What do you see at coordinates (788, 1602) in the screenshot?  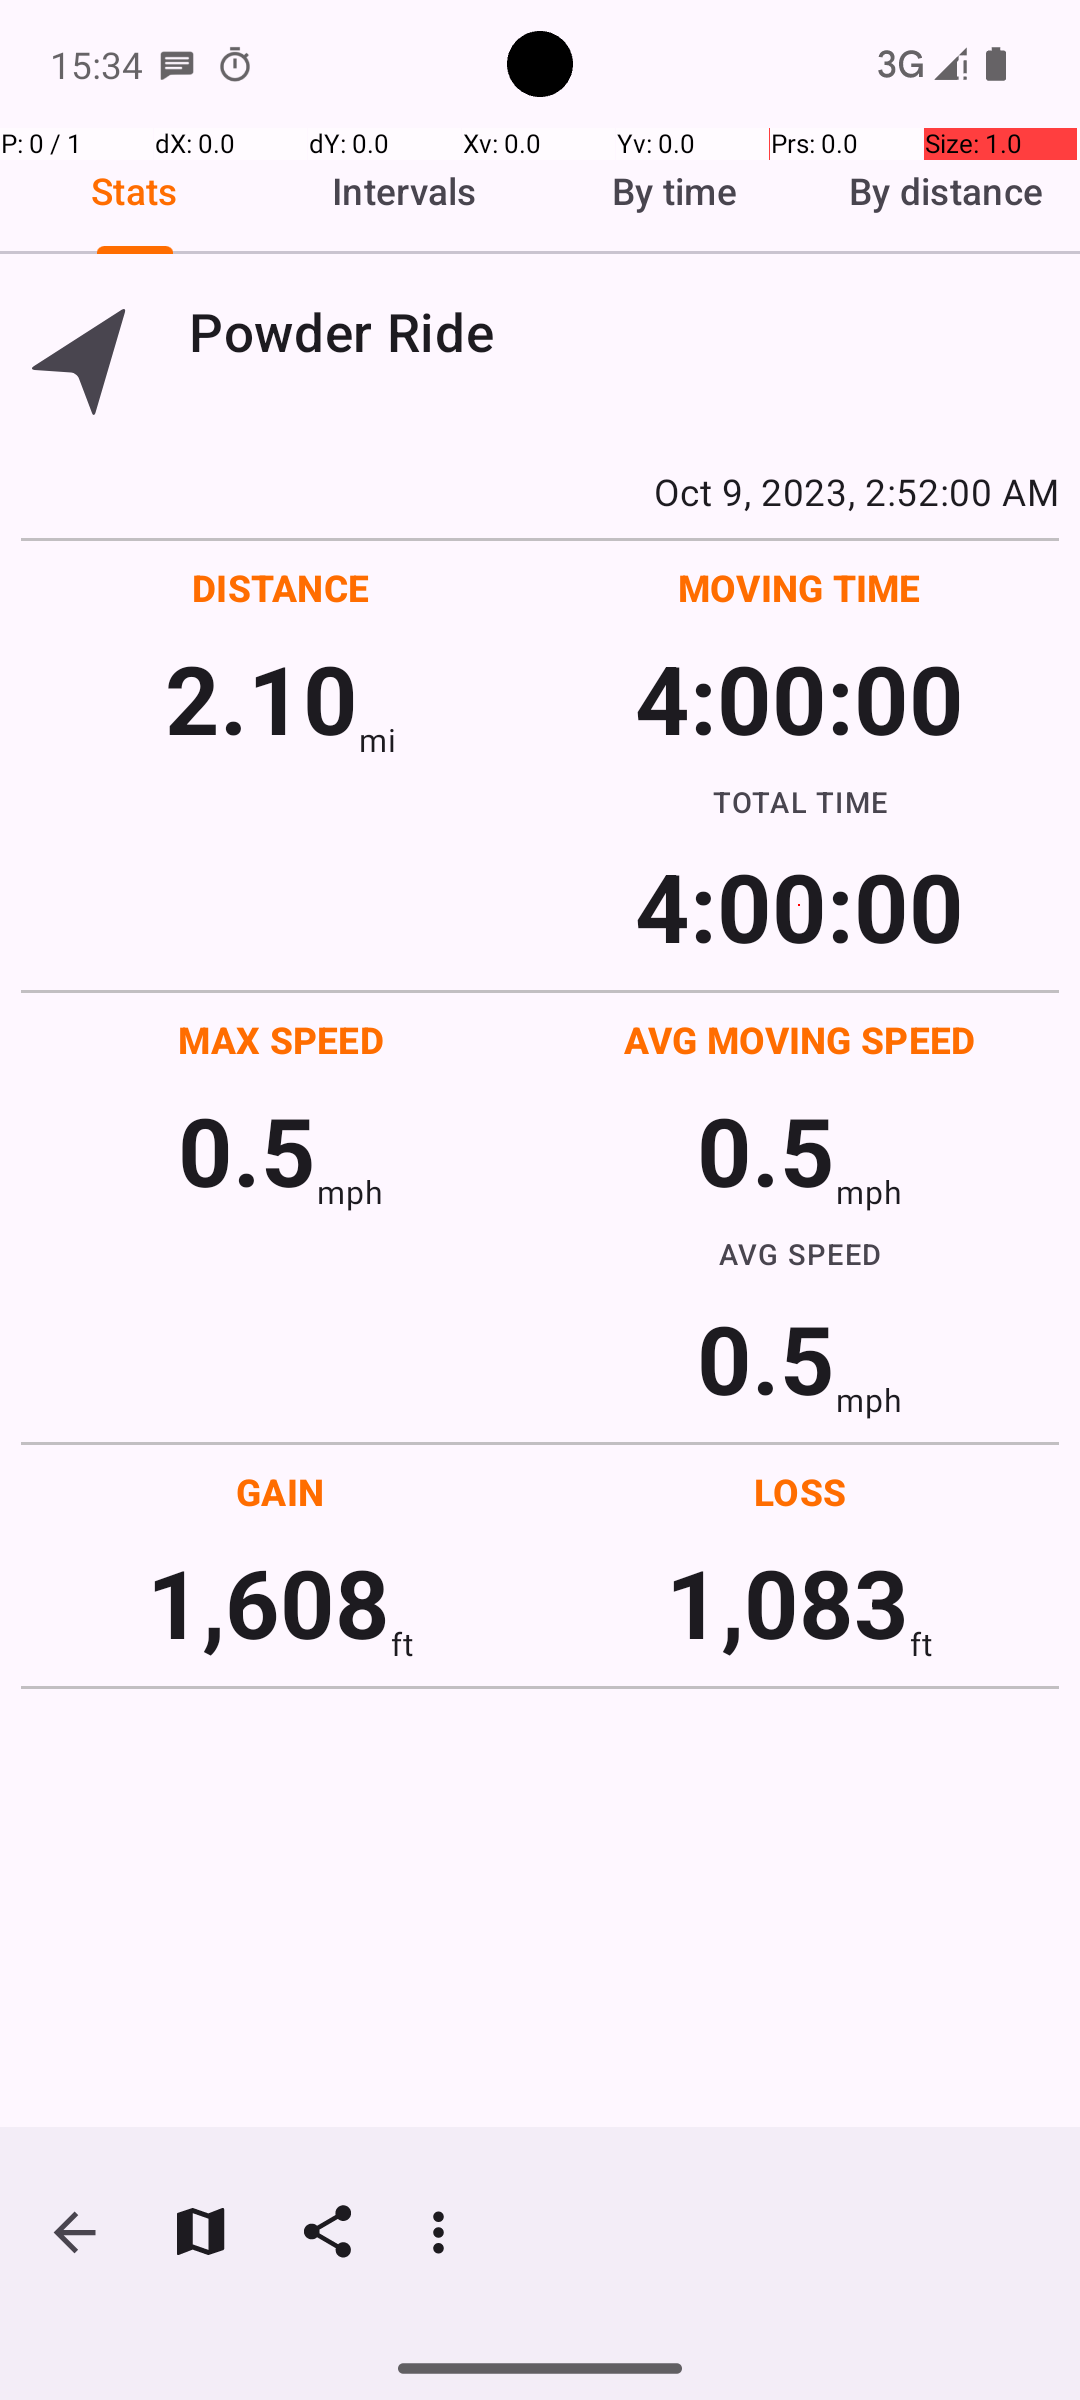 I see `1,083` at bounding box center [788, 1602].